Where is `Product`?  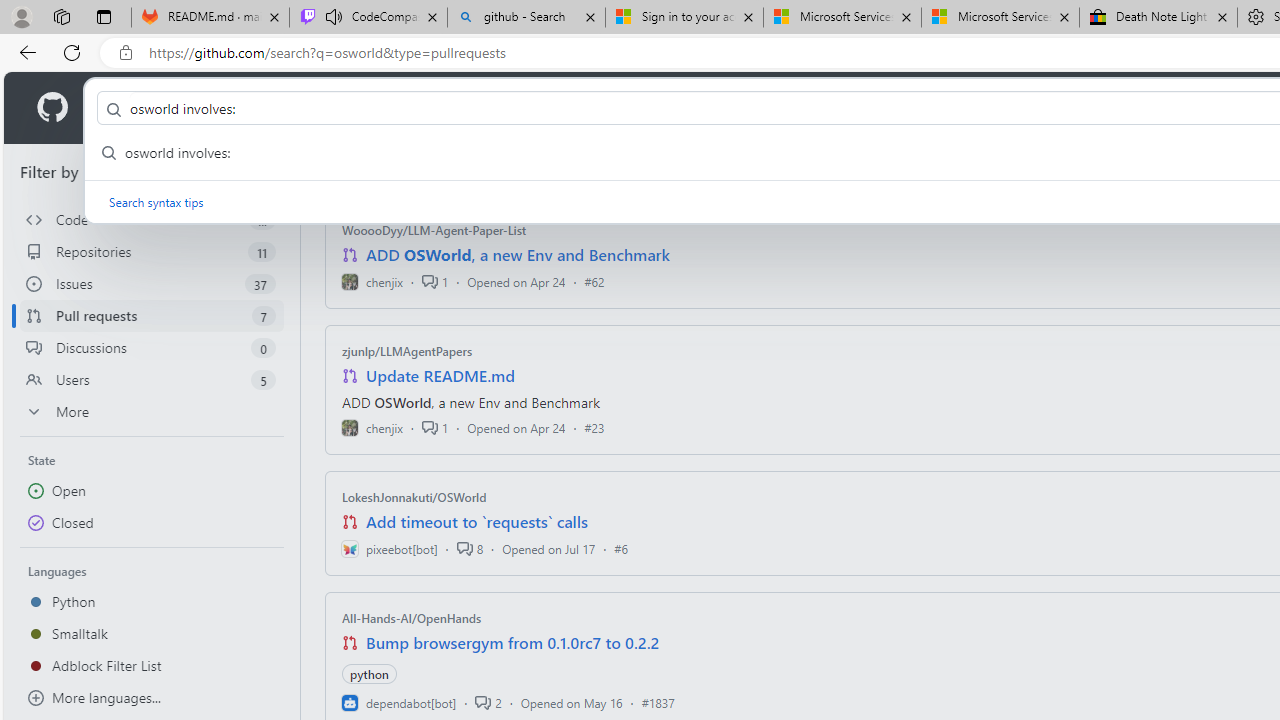 Product is located at coordinates (130, 108).